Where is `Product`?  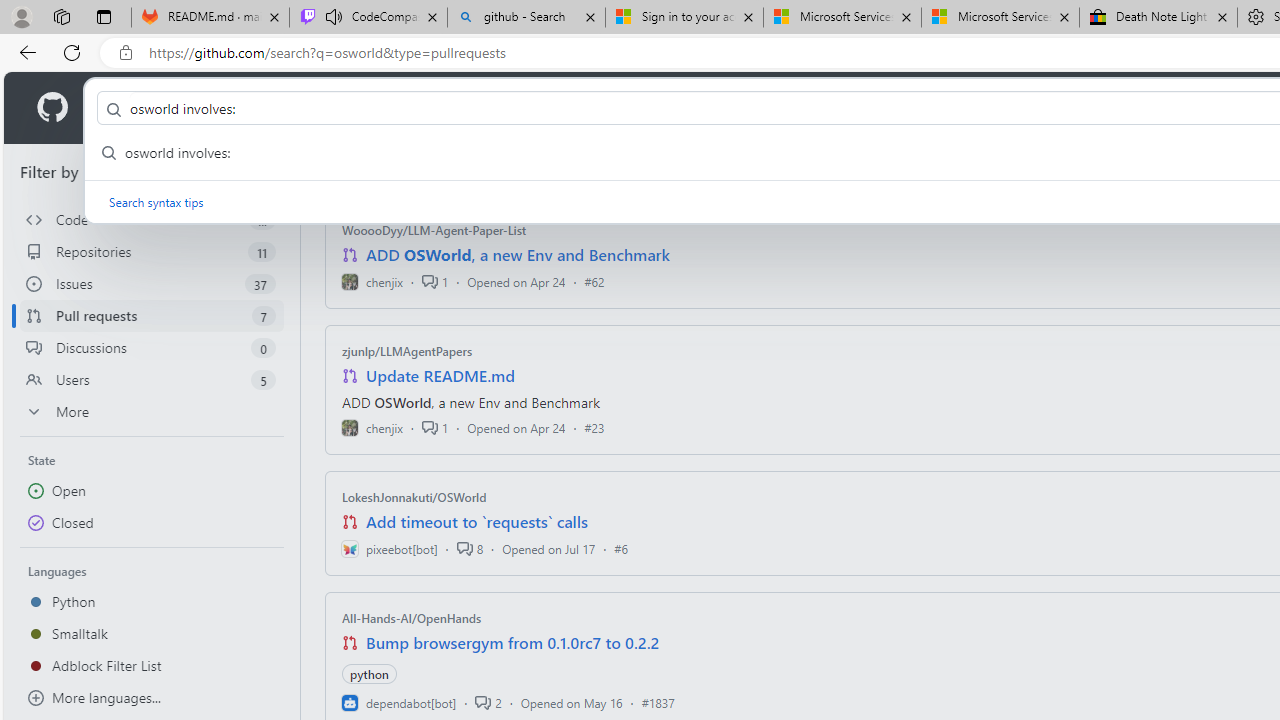 Product is located at coordinates (130, 108).